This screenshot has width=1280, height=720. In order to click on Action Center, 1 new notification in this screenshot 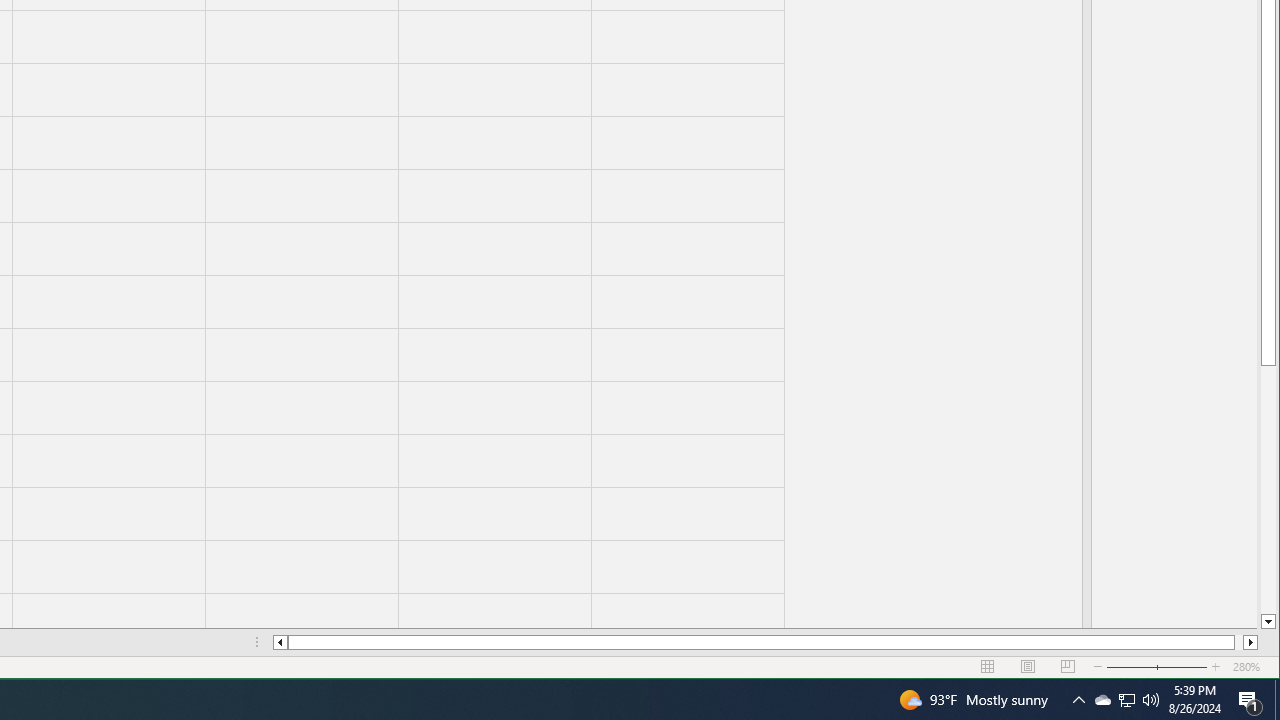, I will do `click(1250, 700)`.